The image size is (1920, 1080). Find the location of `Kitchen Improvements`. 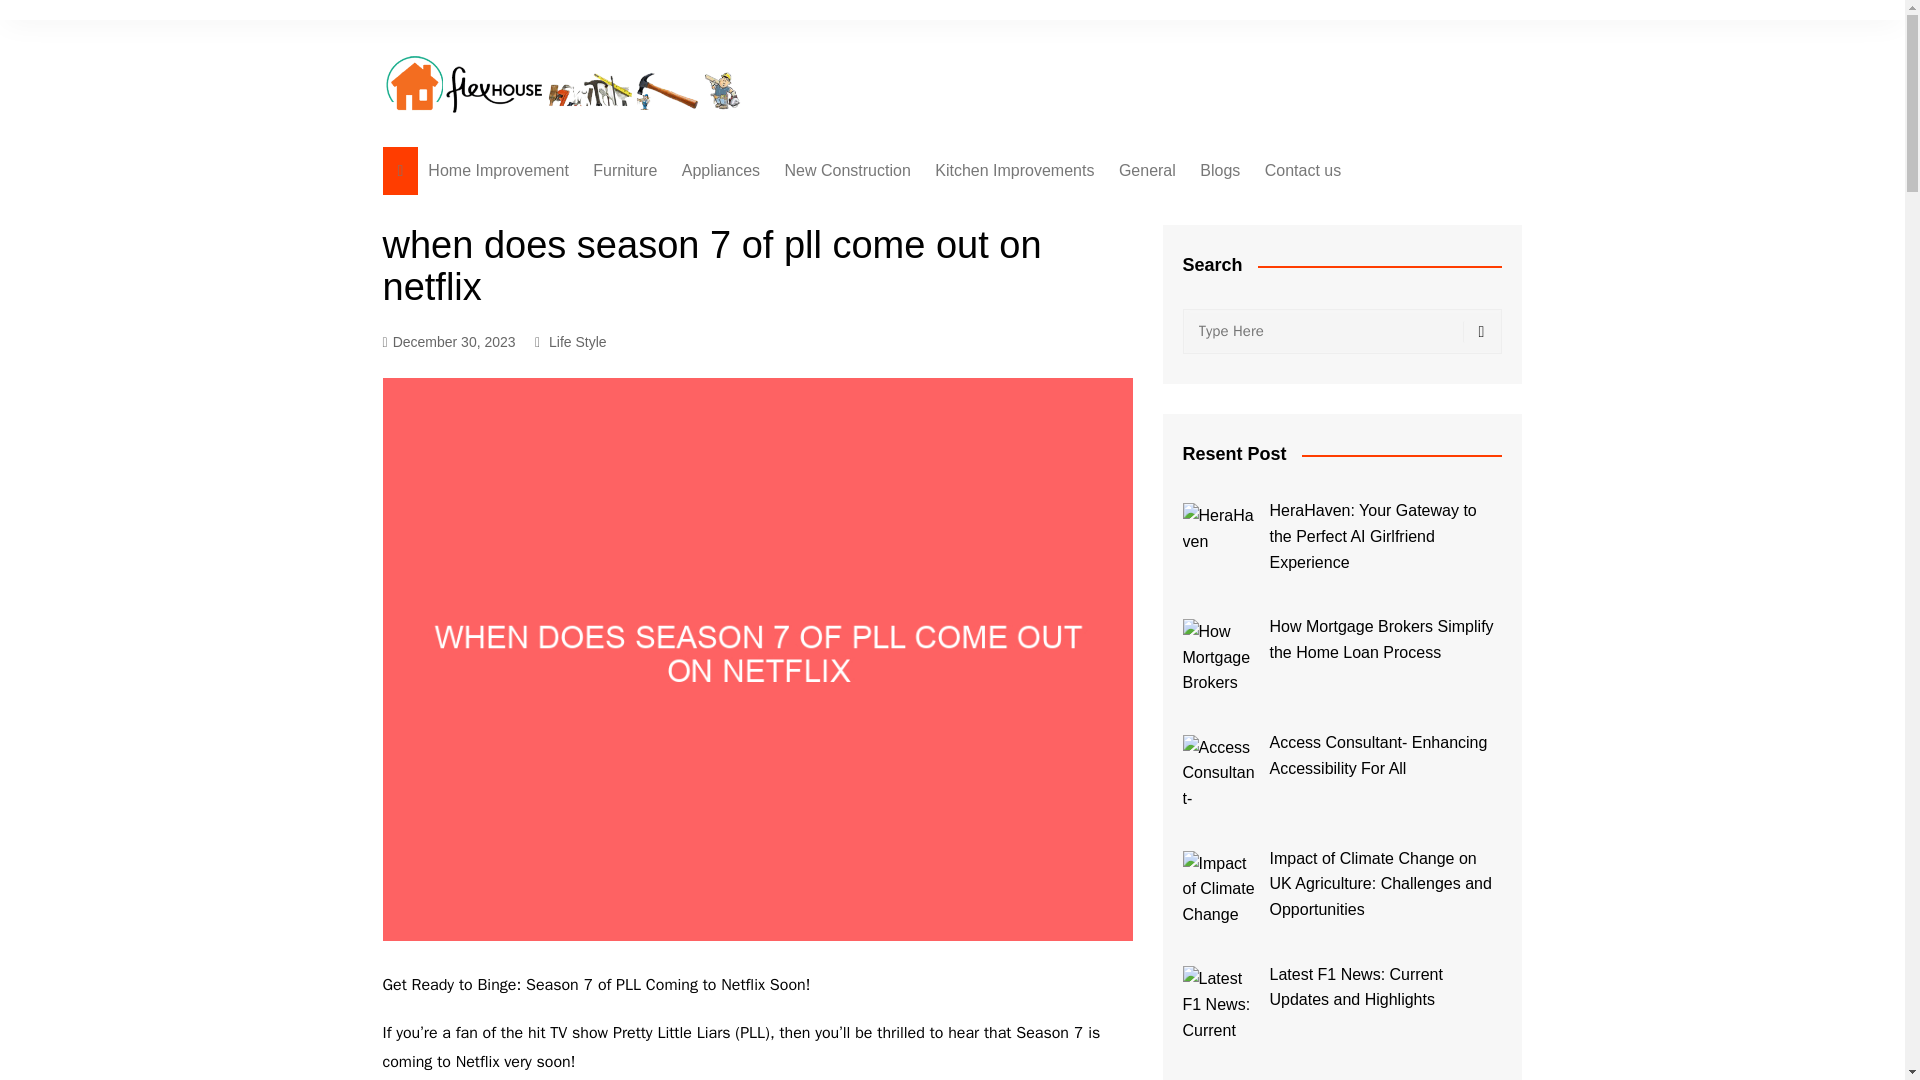

Kitchen Improvements is located at coordinates (1014, 170).